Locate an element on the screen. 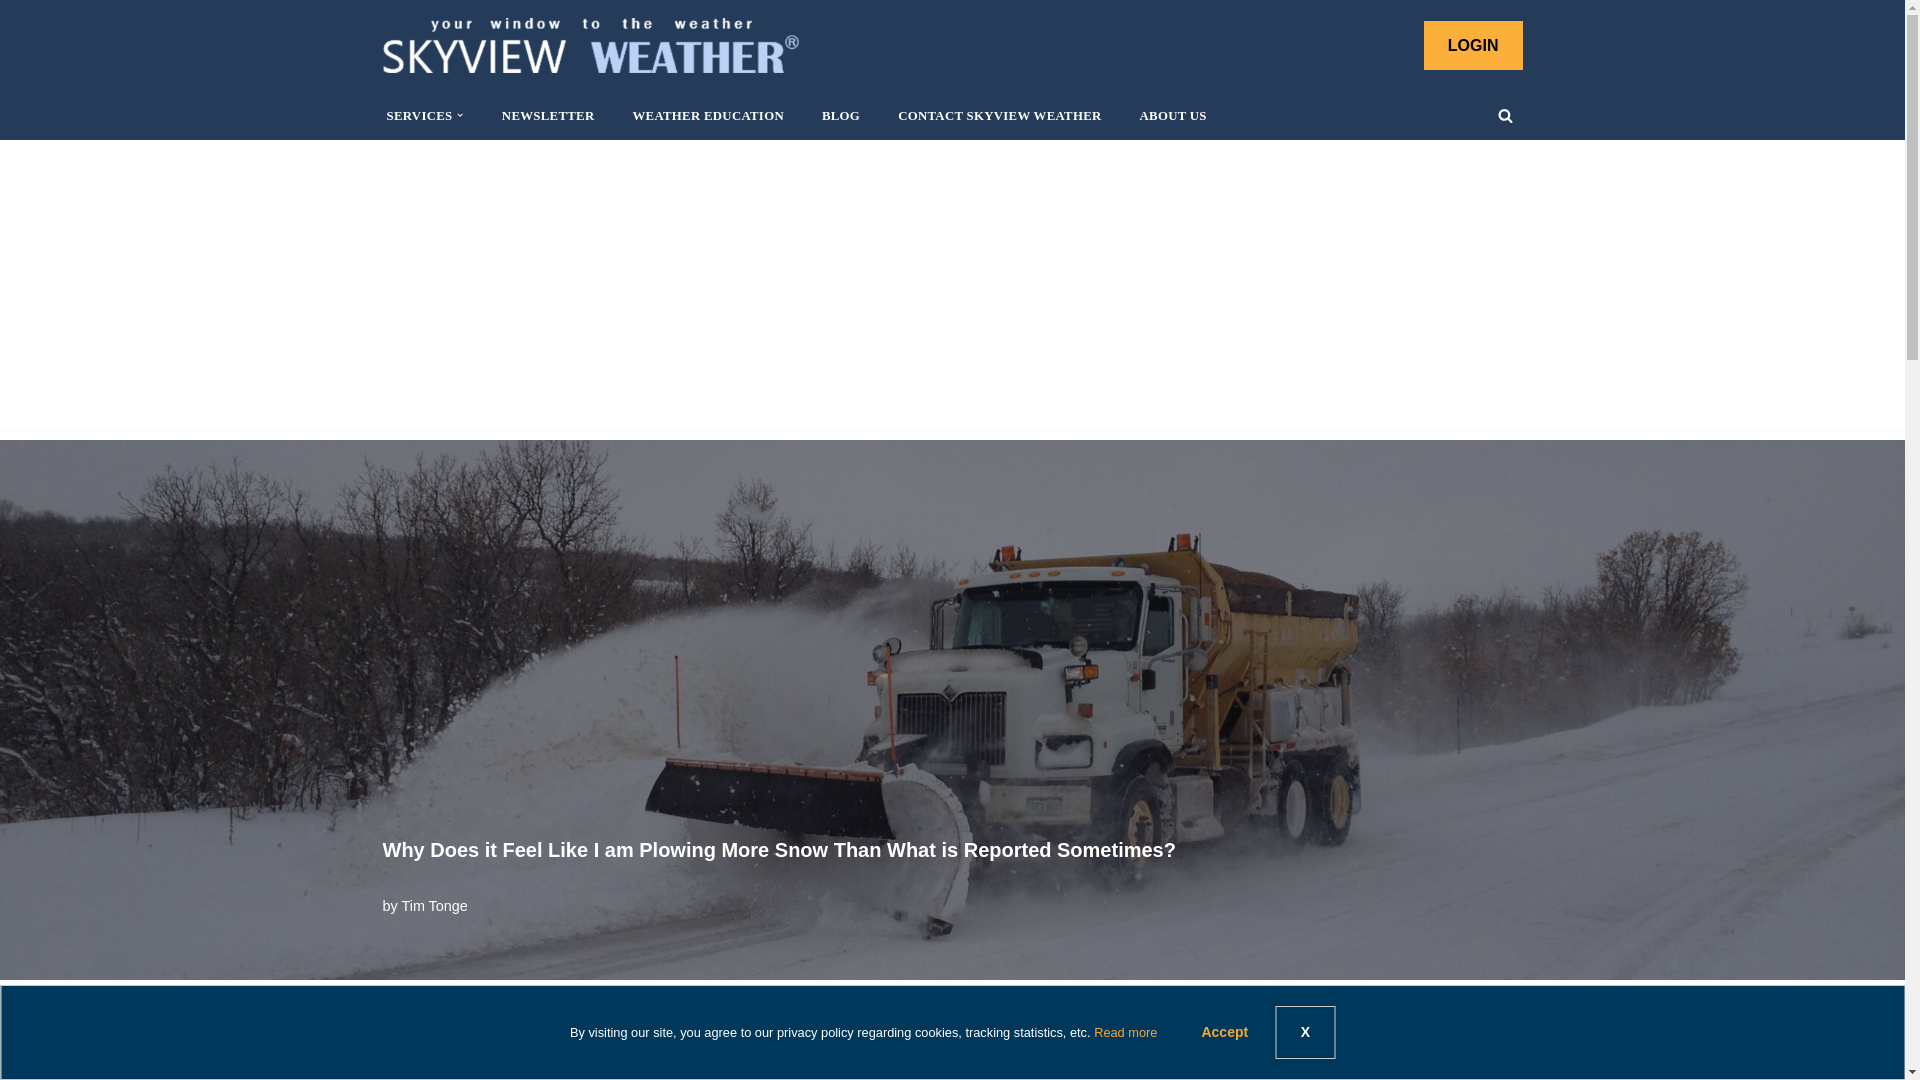  Manage cookies is located at coordinates (98, 1034).